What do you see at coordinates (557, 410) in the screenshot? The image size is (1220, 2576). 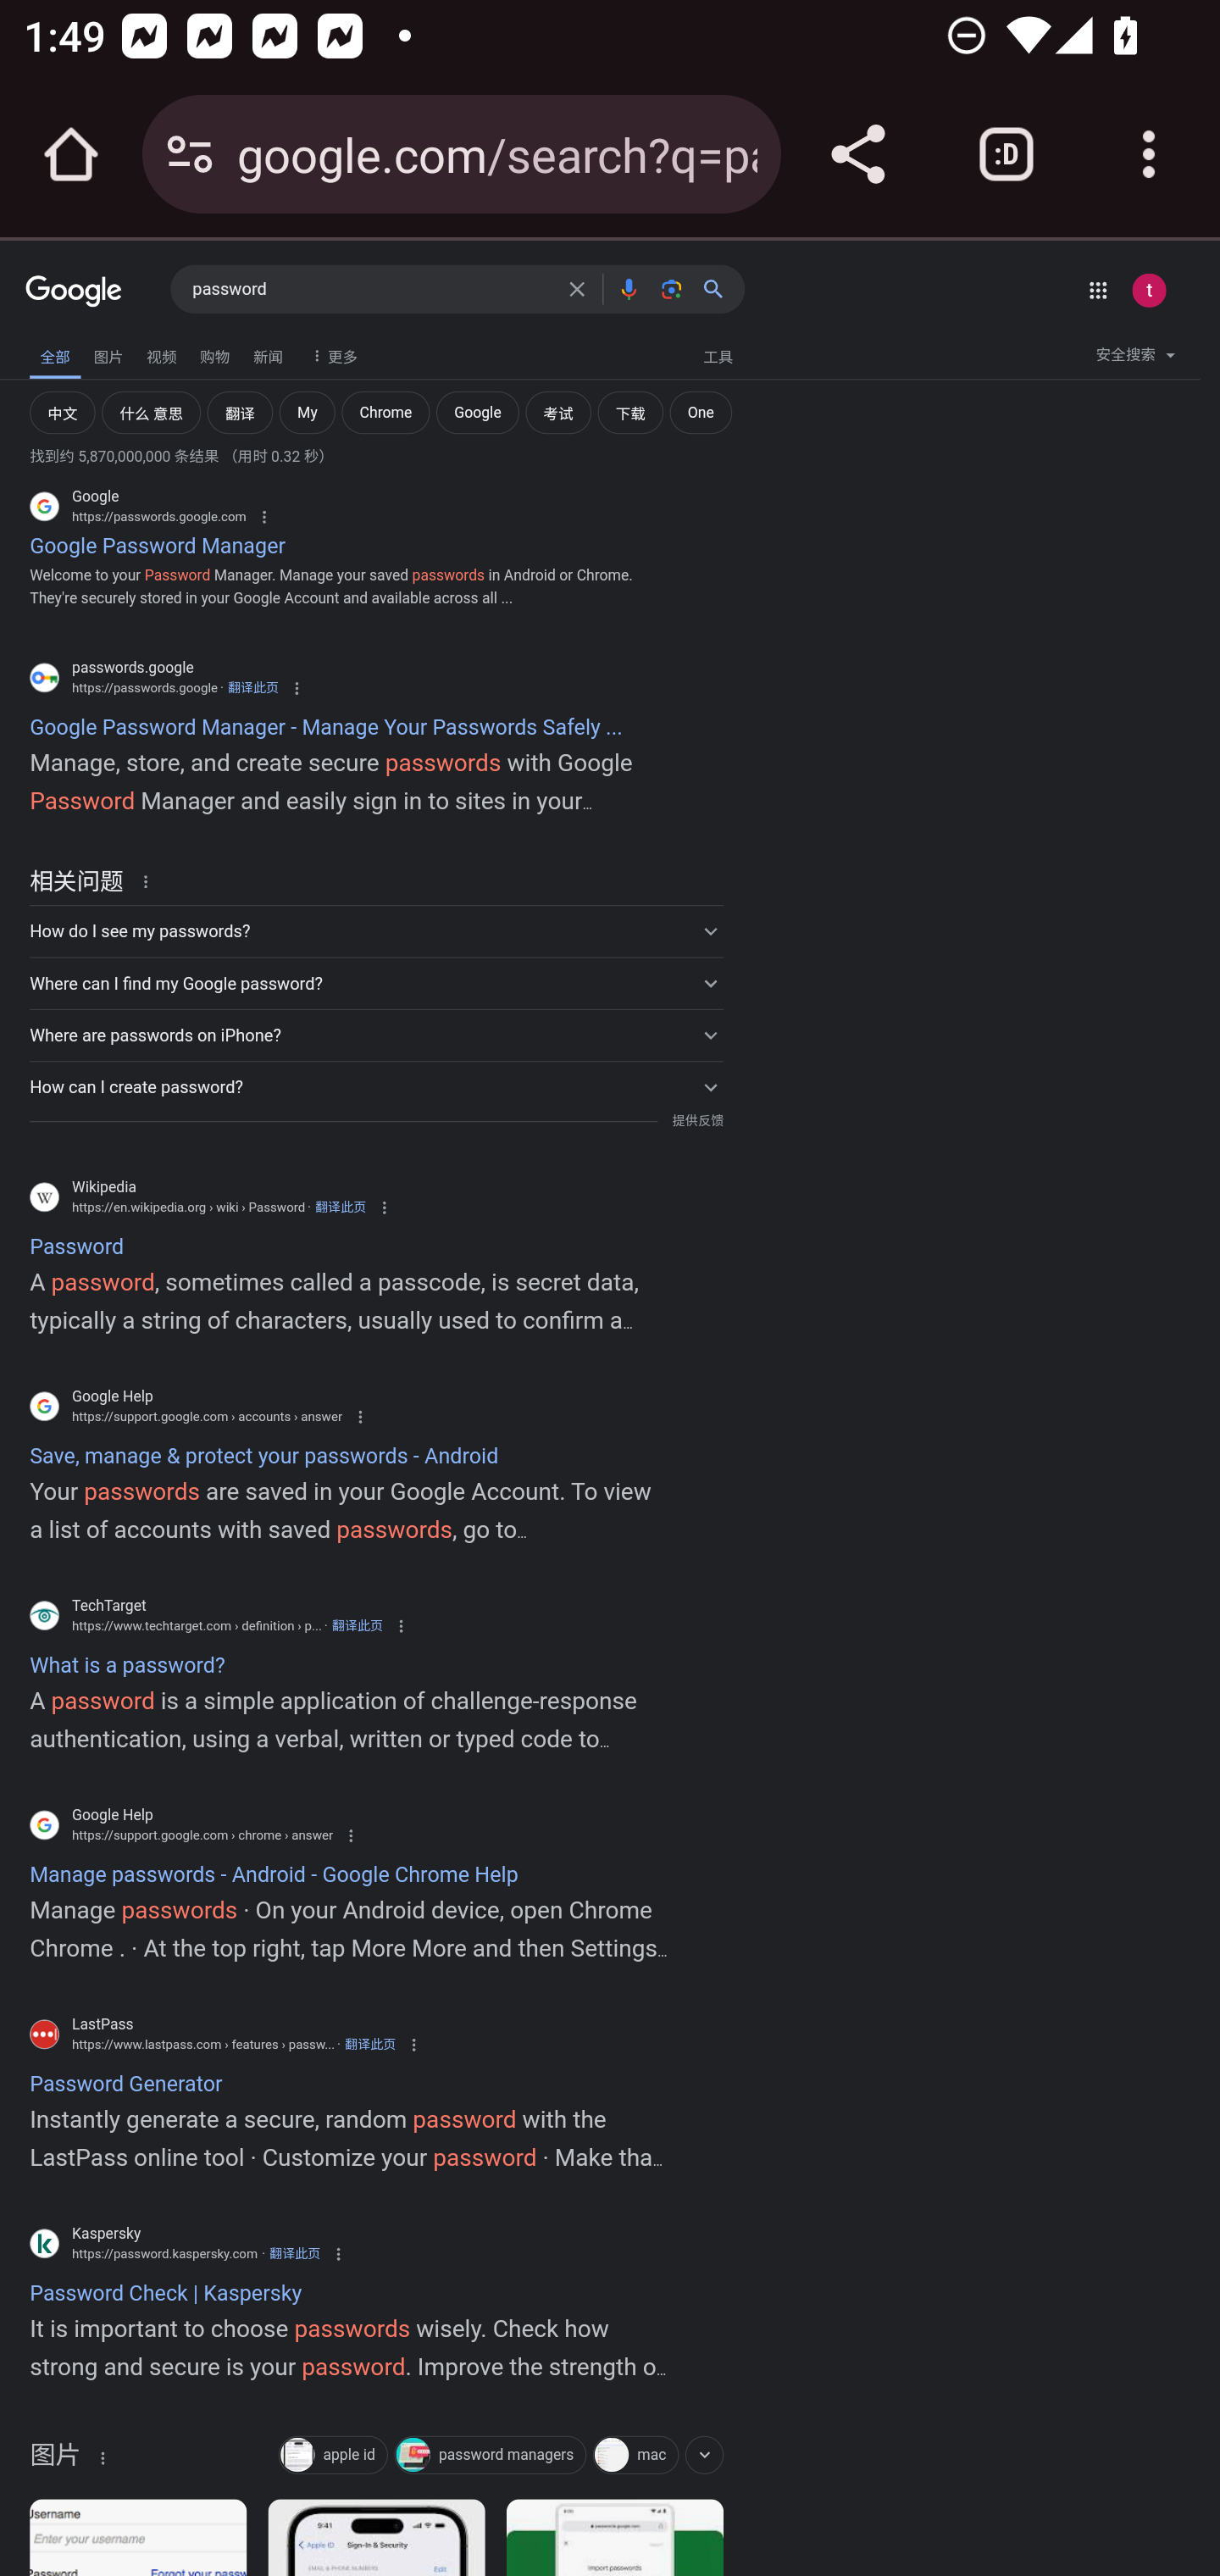 I see `添加“考试” 考试` at bounding box center [557, 410].